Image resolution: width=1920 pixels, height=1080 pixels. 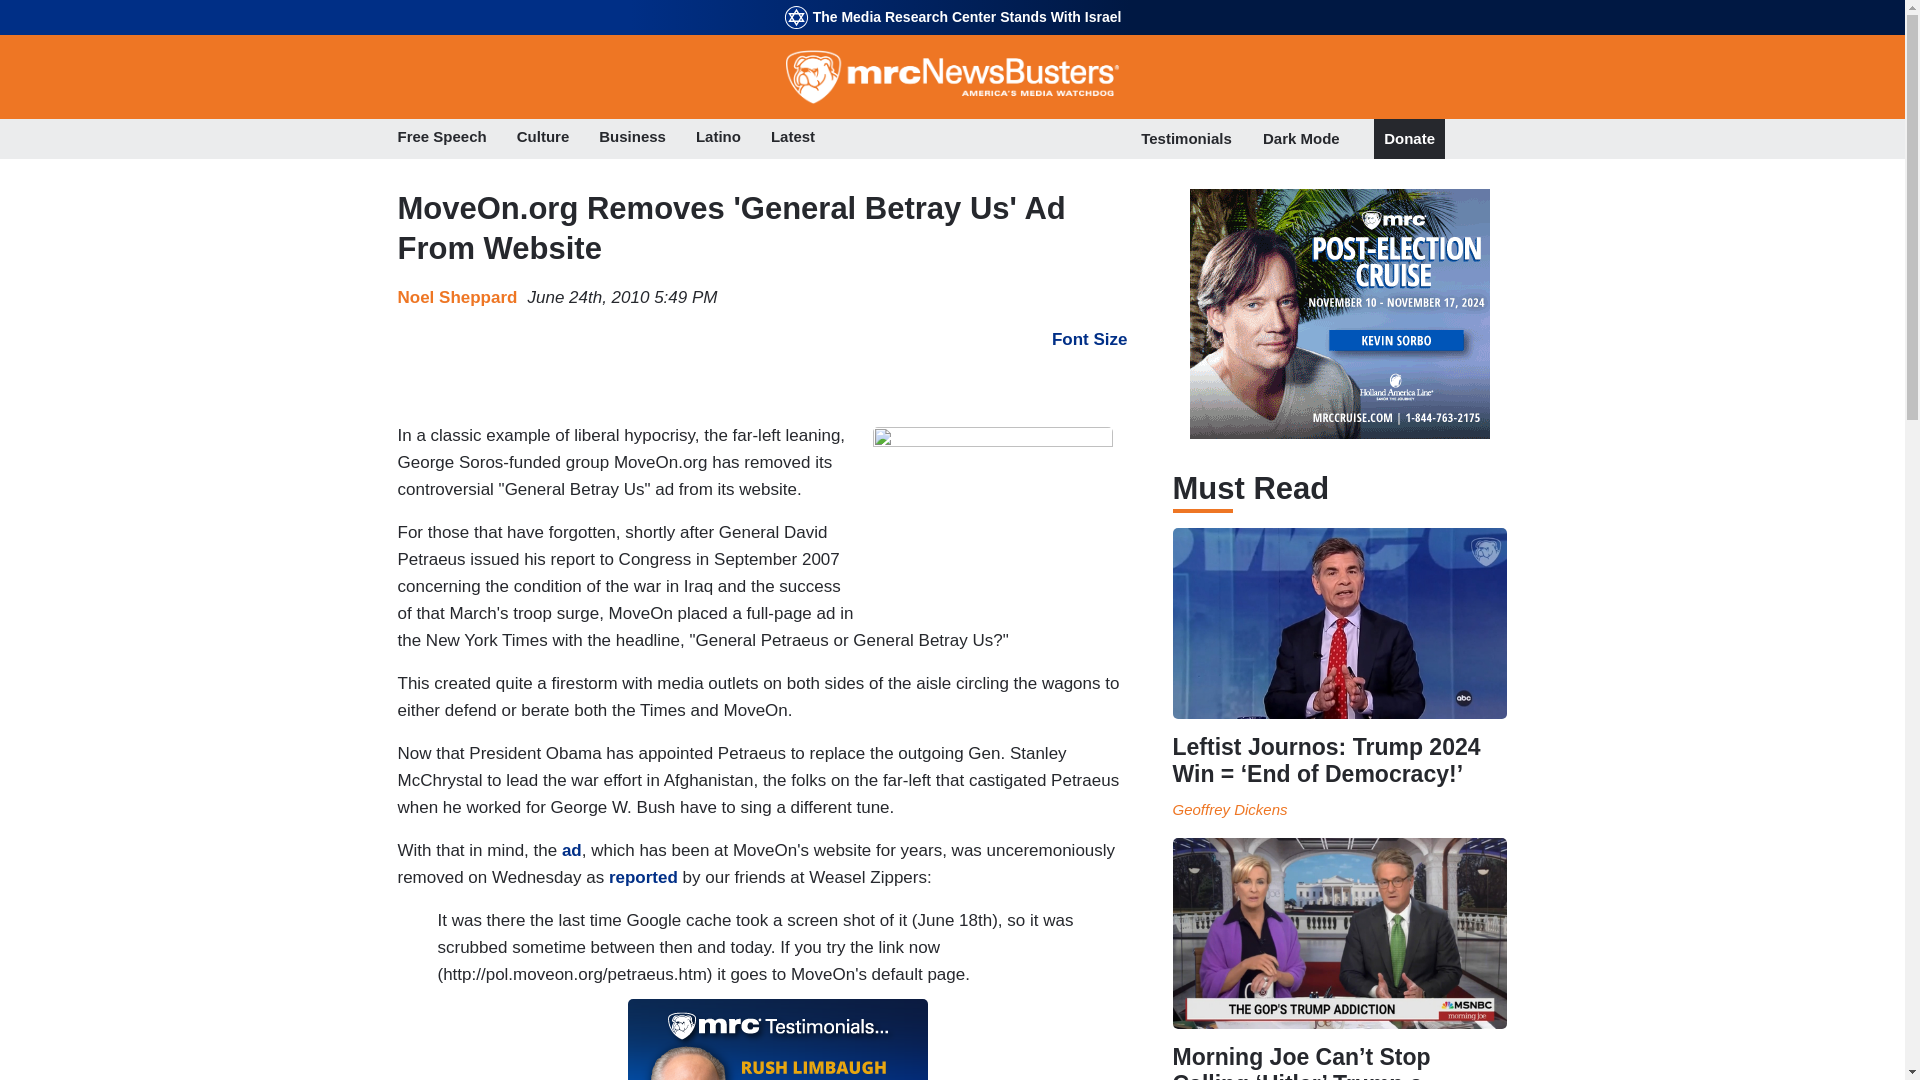 I want to click on Latest, so click(x=792, y=138).